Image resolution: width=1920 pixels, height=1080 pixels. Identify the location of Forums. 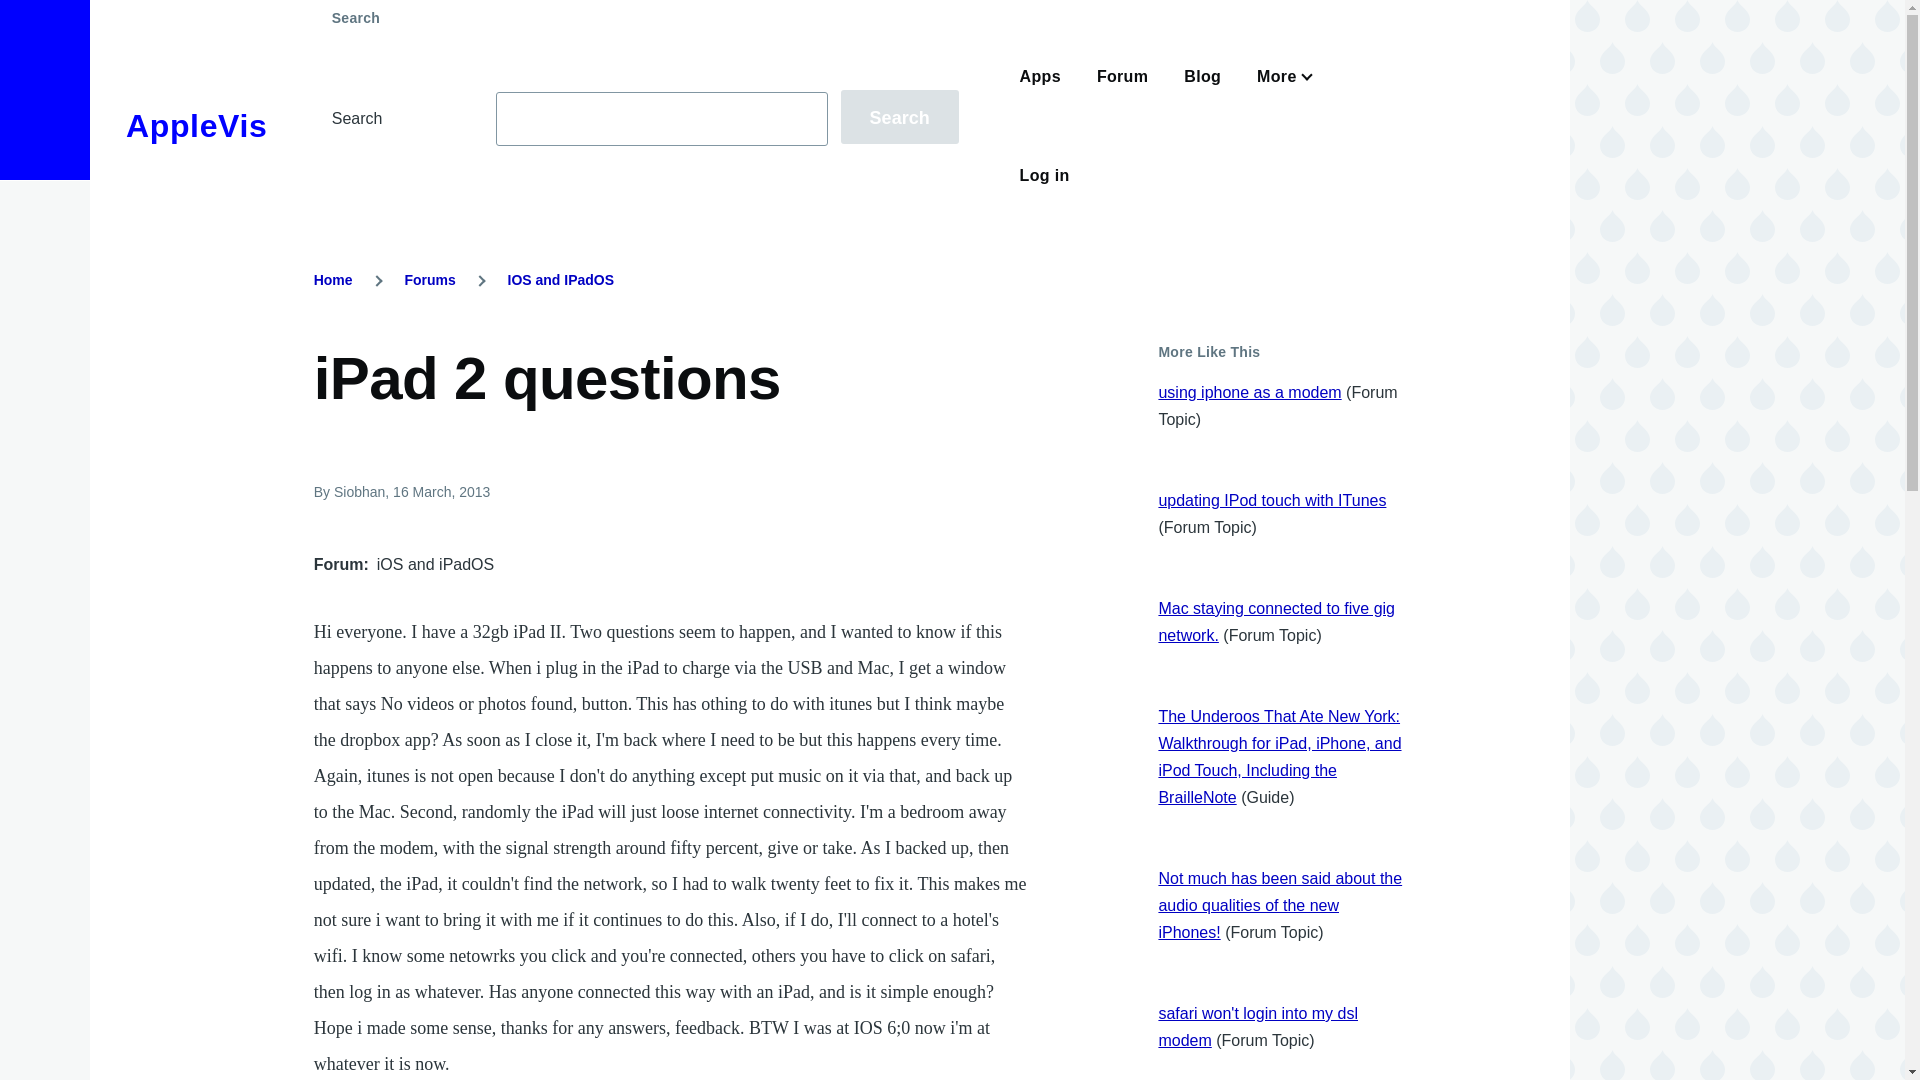
(429, 280).